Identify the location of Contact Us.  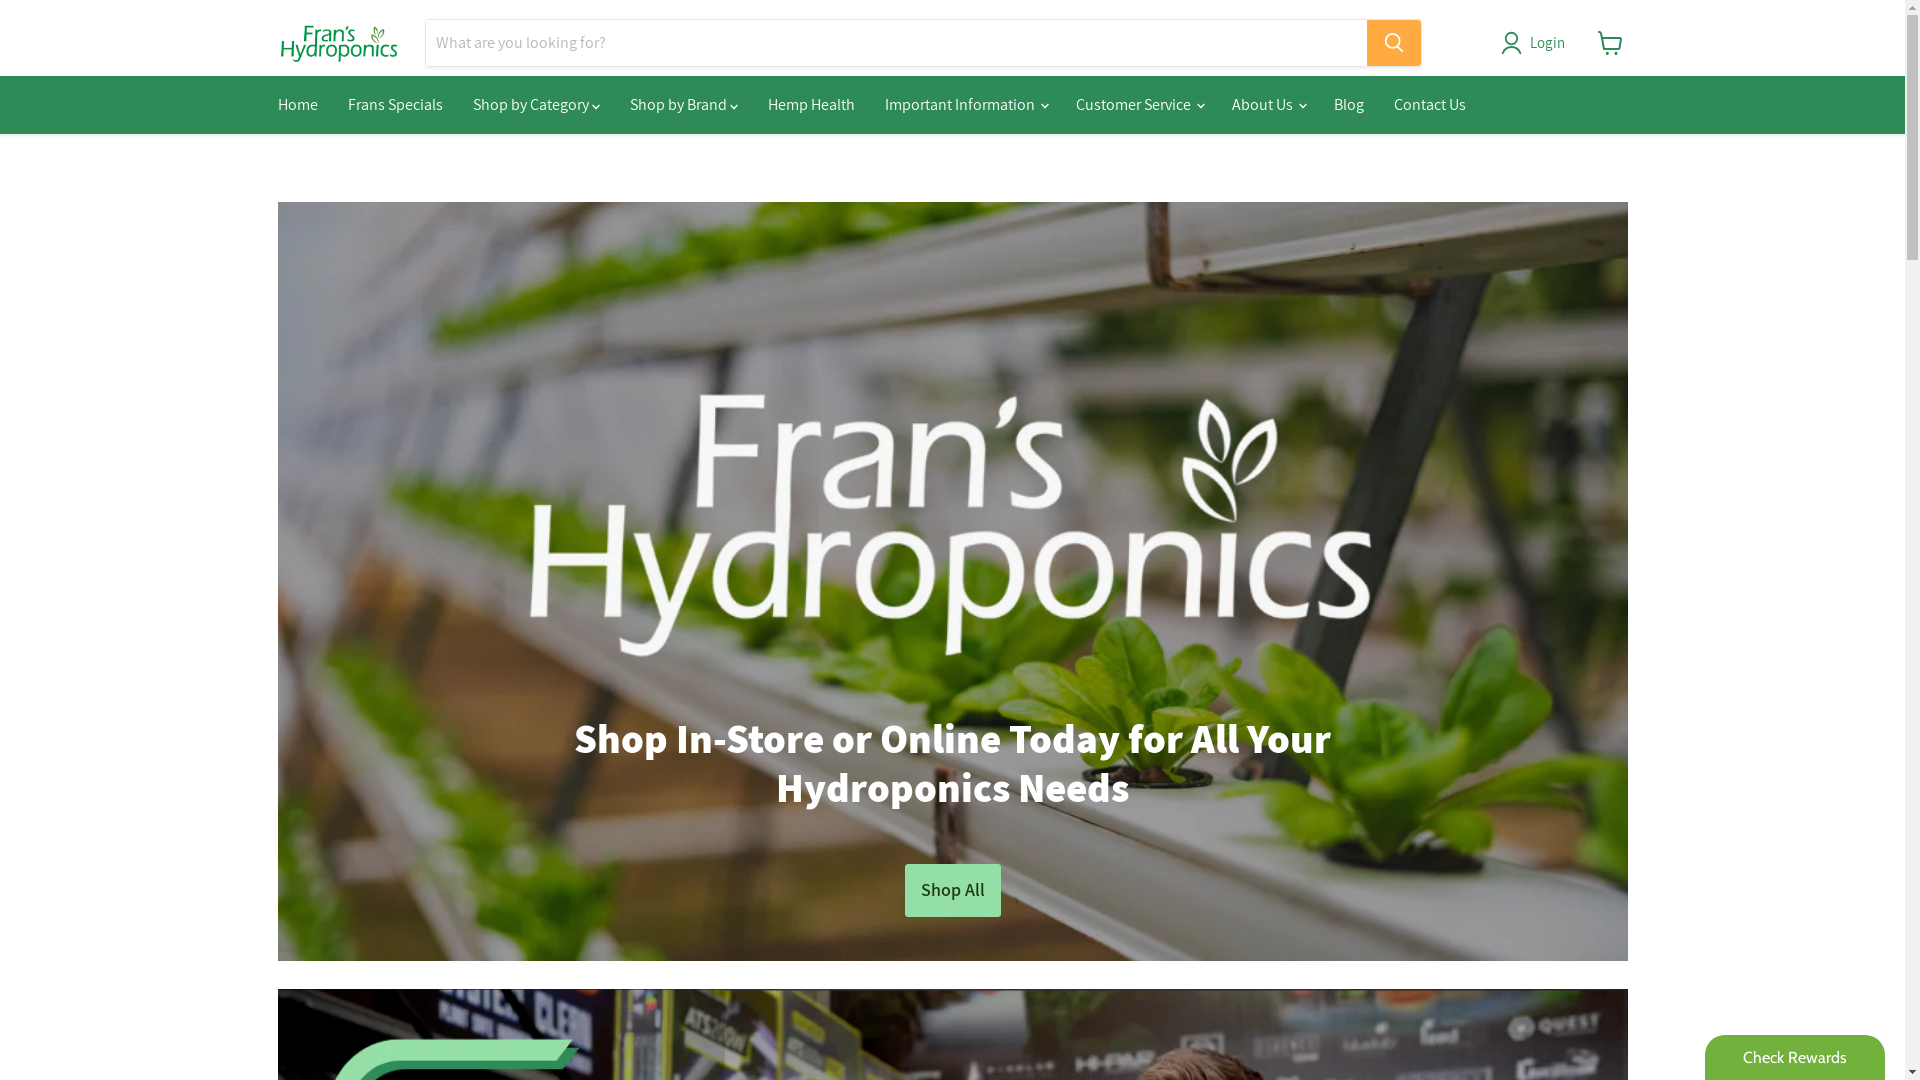
(1429, 105).